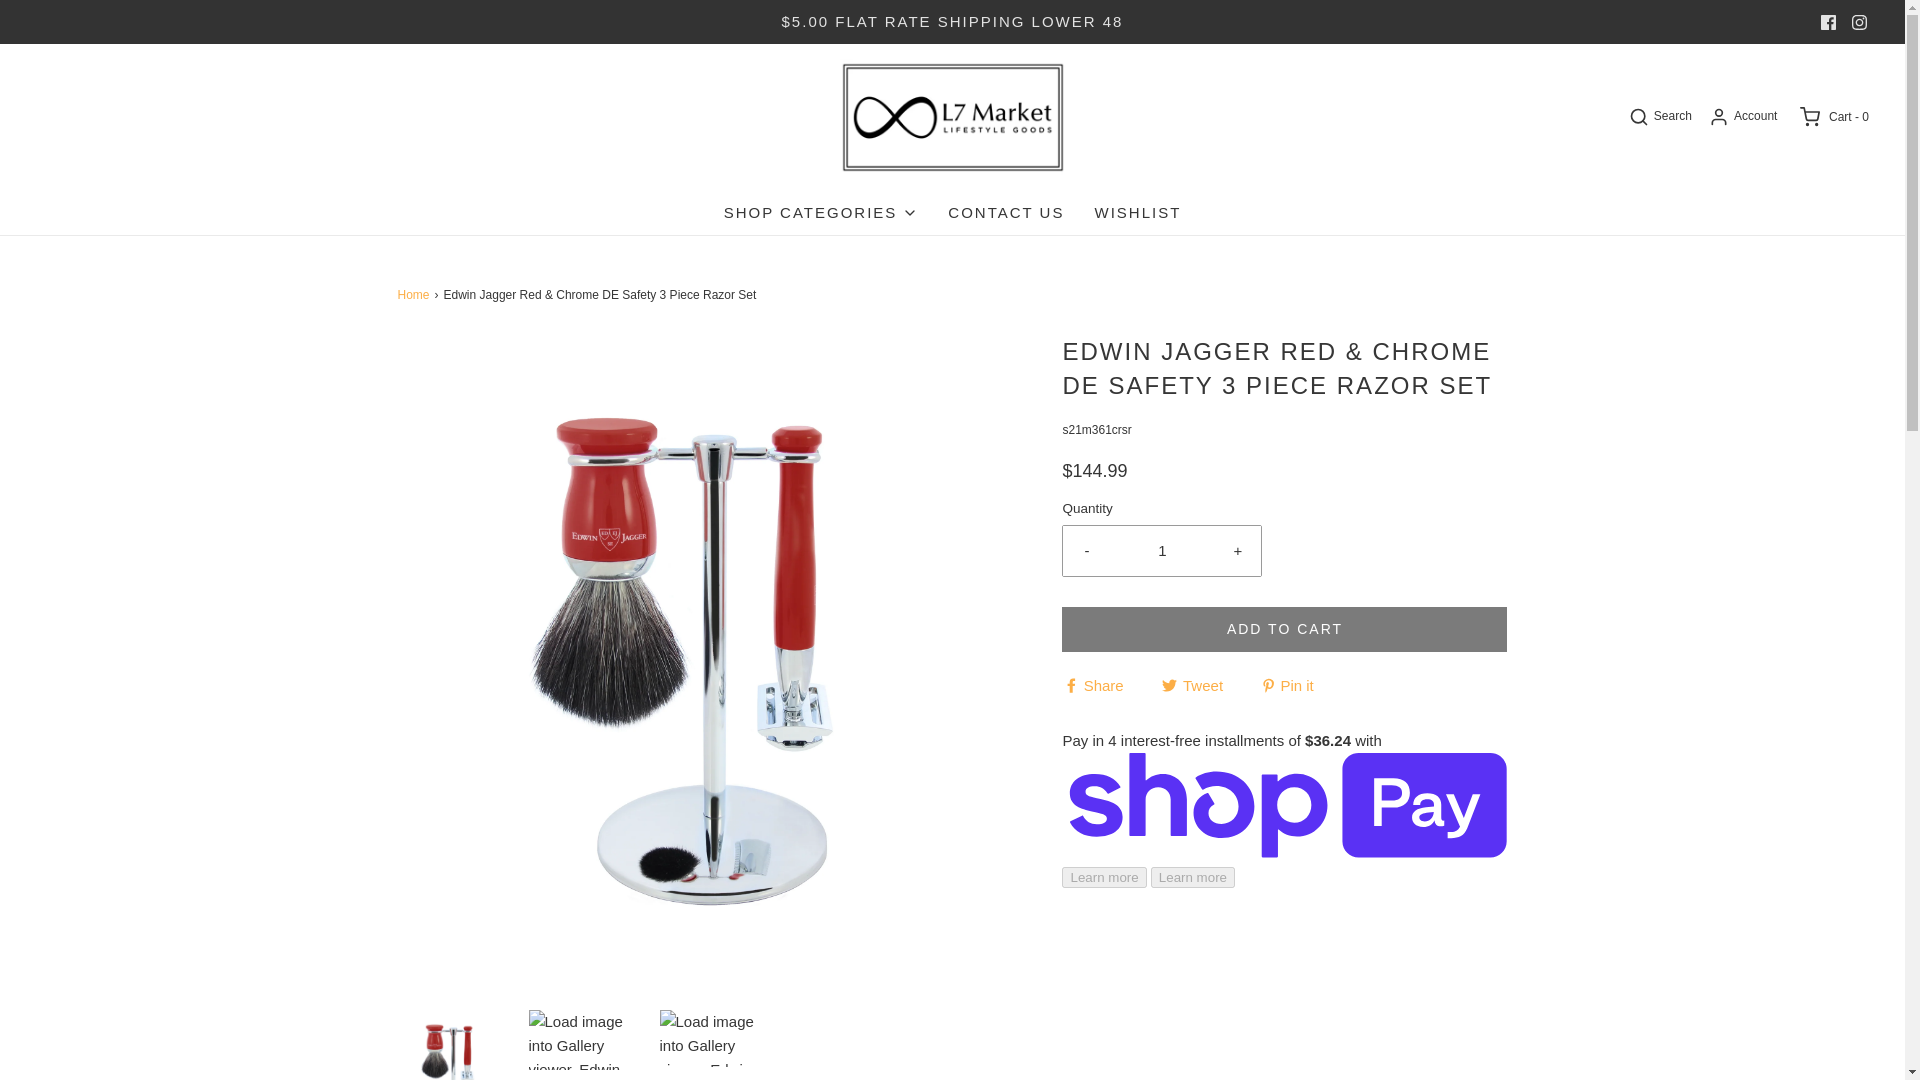  Describe the element at coordinates (416, 295) in the screenshot. I see `Back to the frontpage` at that location.